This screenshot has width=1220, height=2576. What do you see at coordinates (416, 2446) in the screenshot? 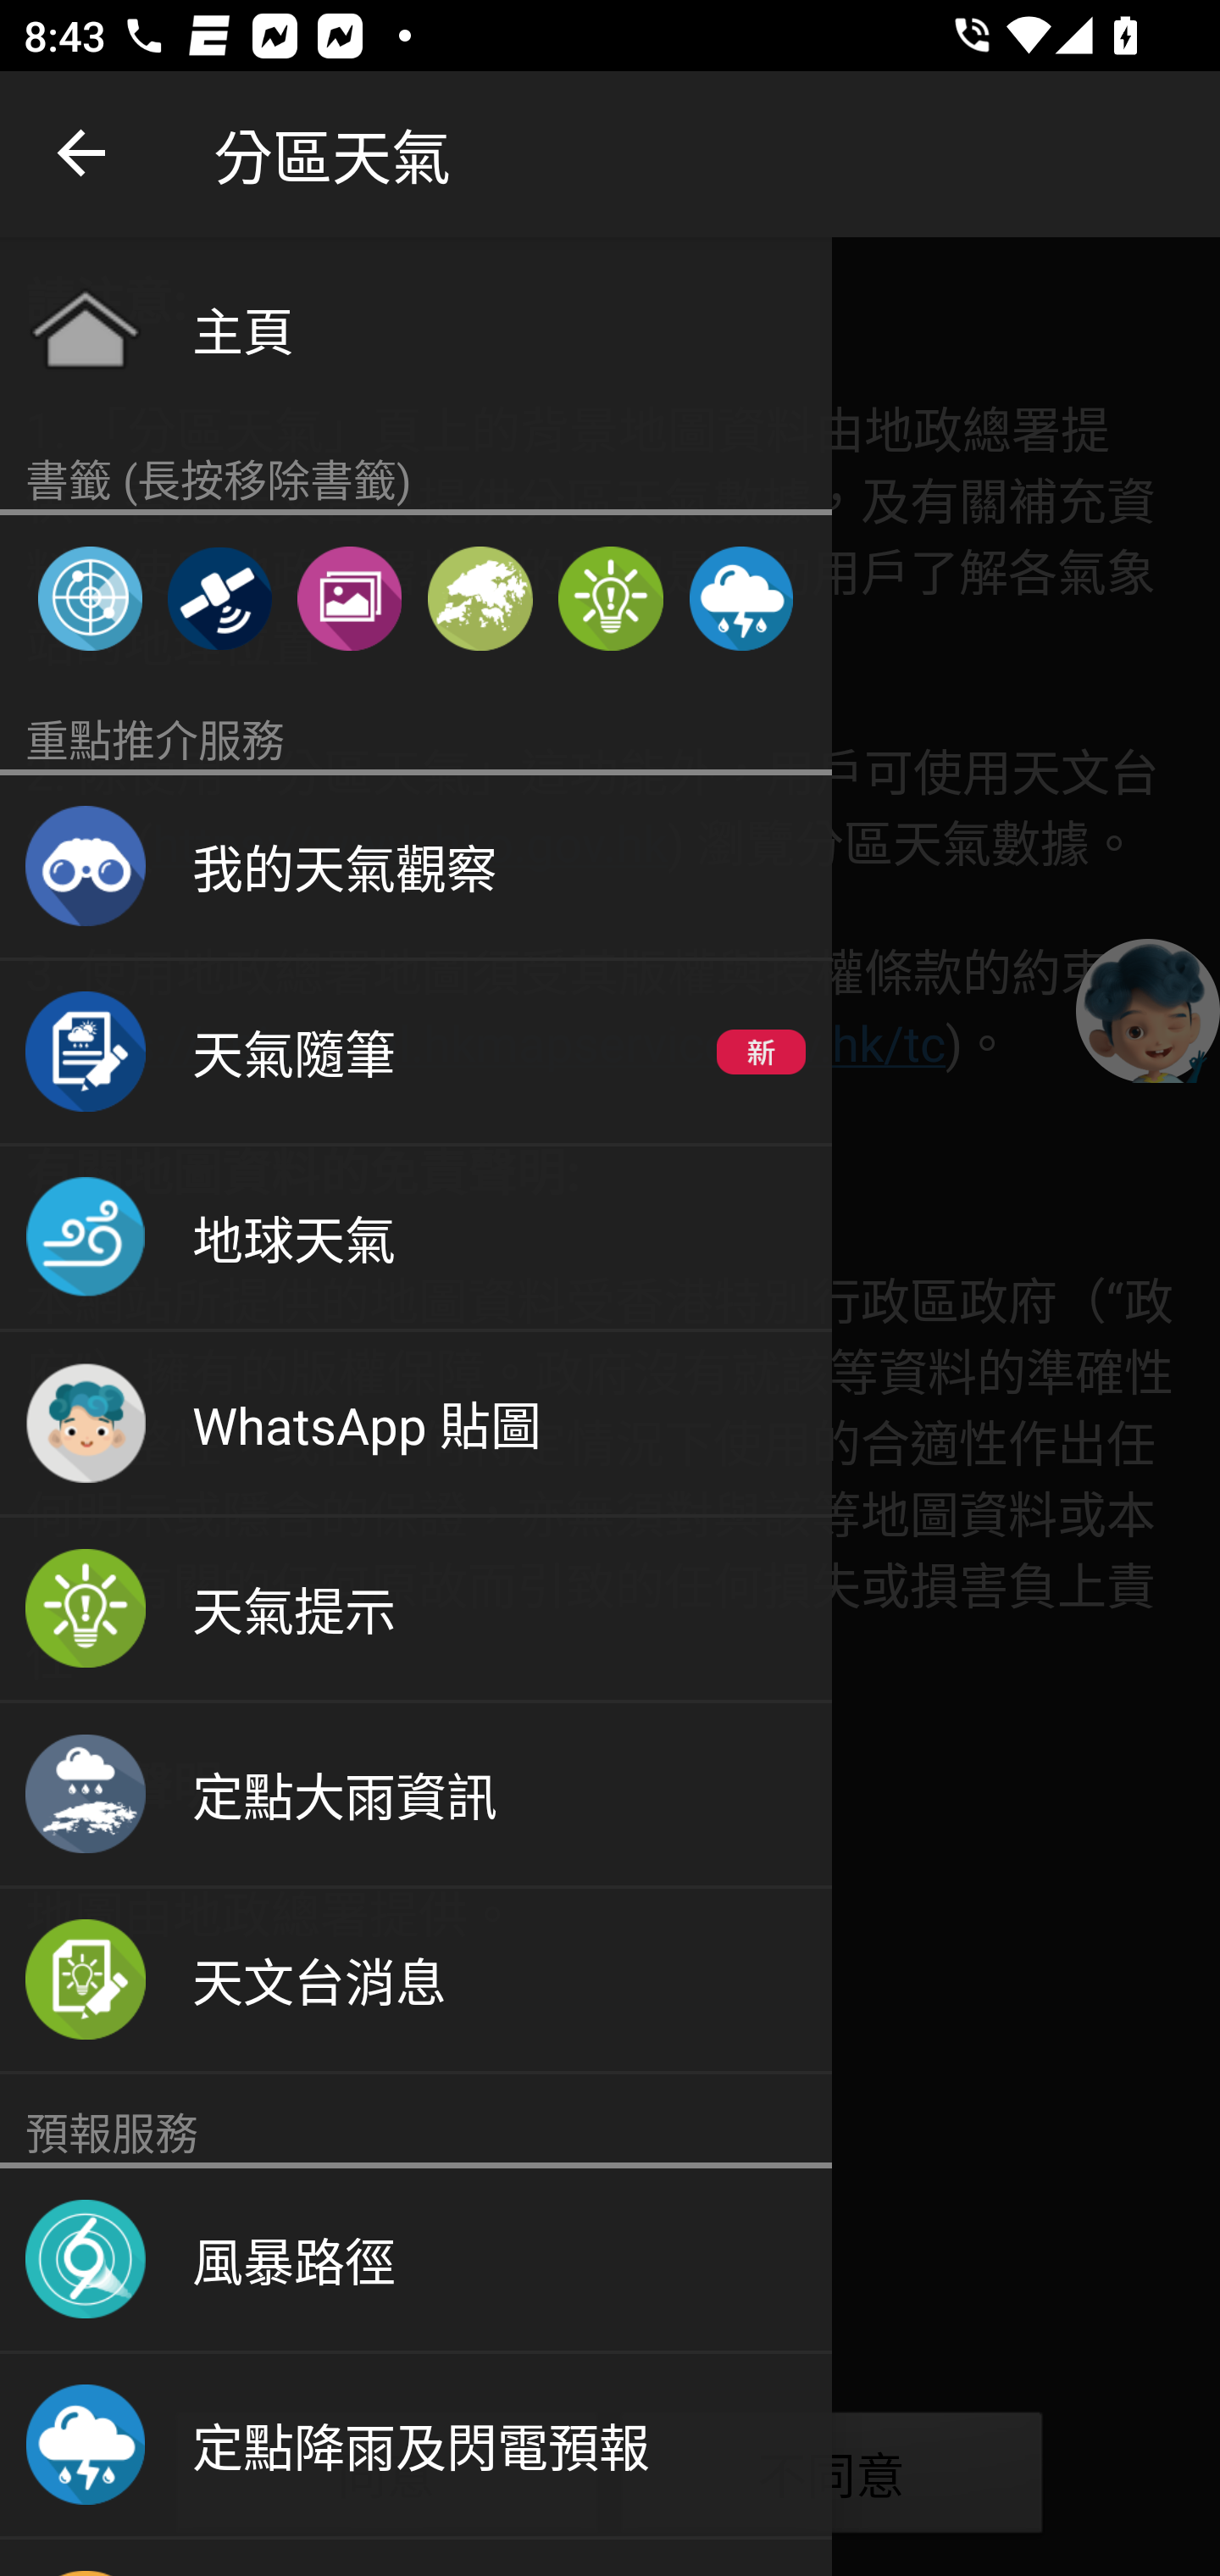
I see `定點降雨及閃電預報` at bounding box center [416, 2446].